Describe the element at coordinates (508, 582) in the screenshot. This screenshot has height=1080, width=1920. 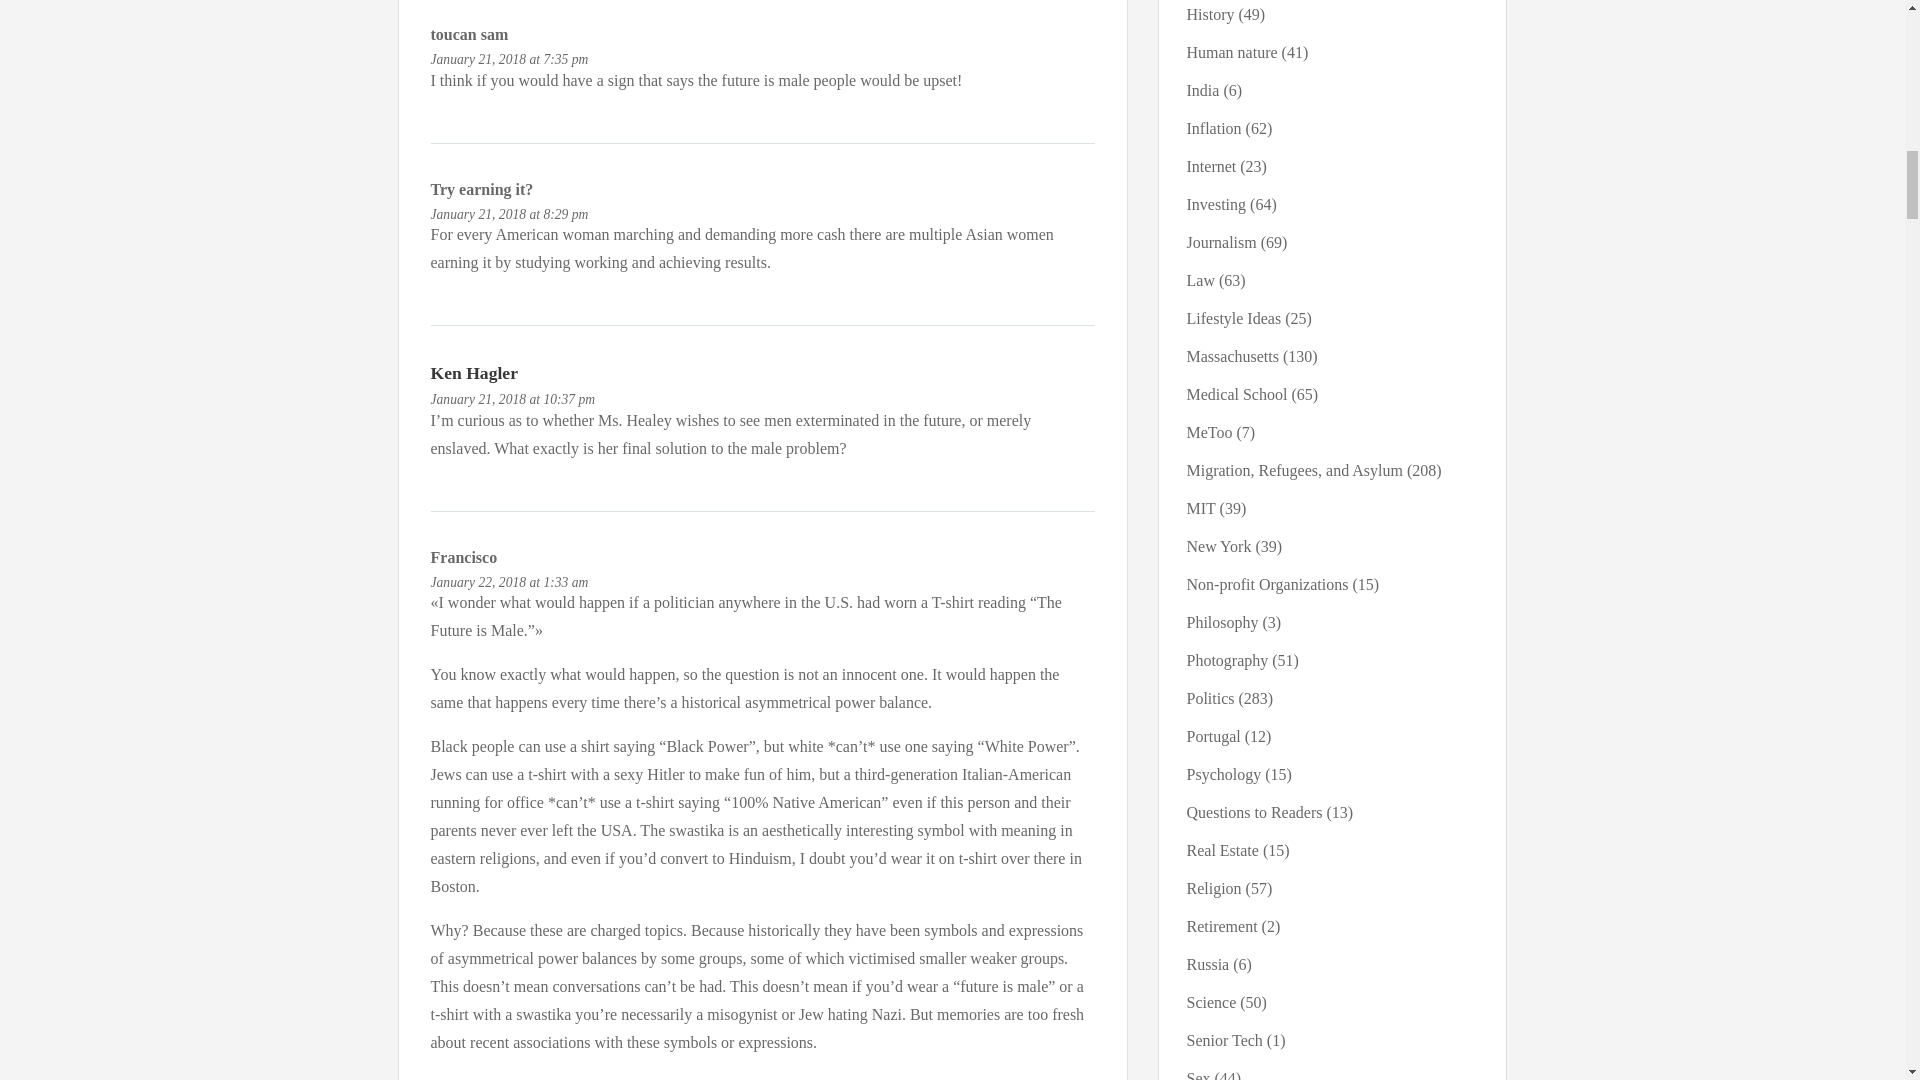
I see `January 22, 2018 at 1:33 am` at that location.